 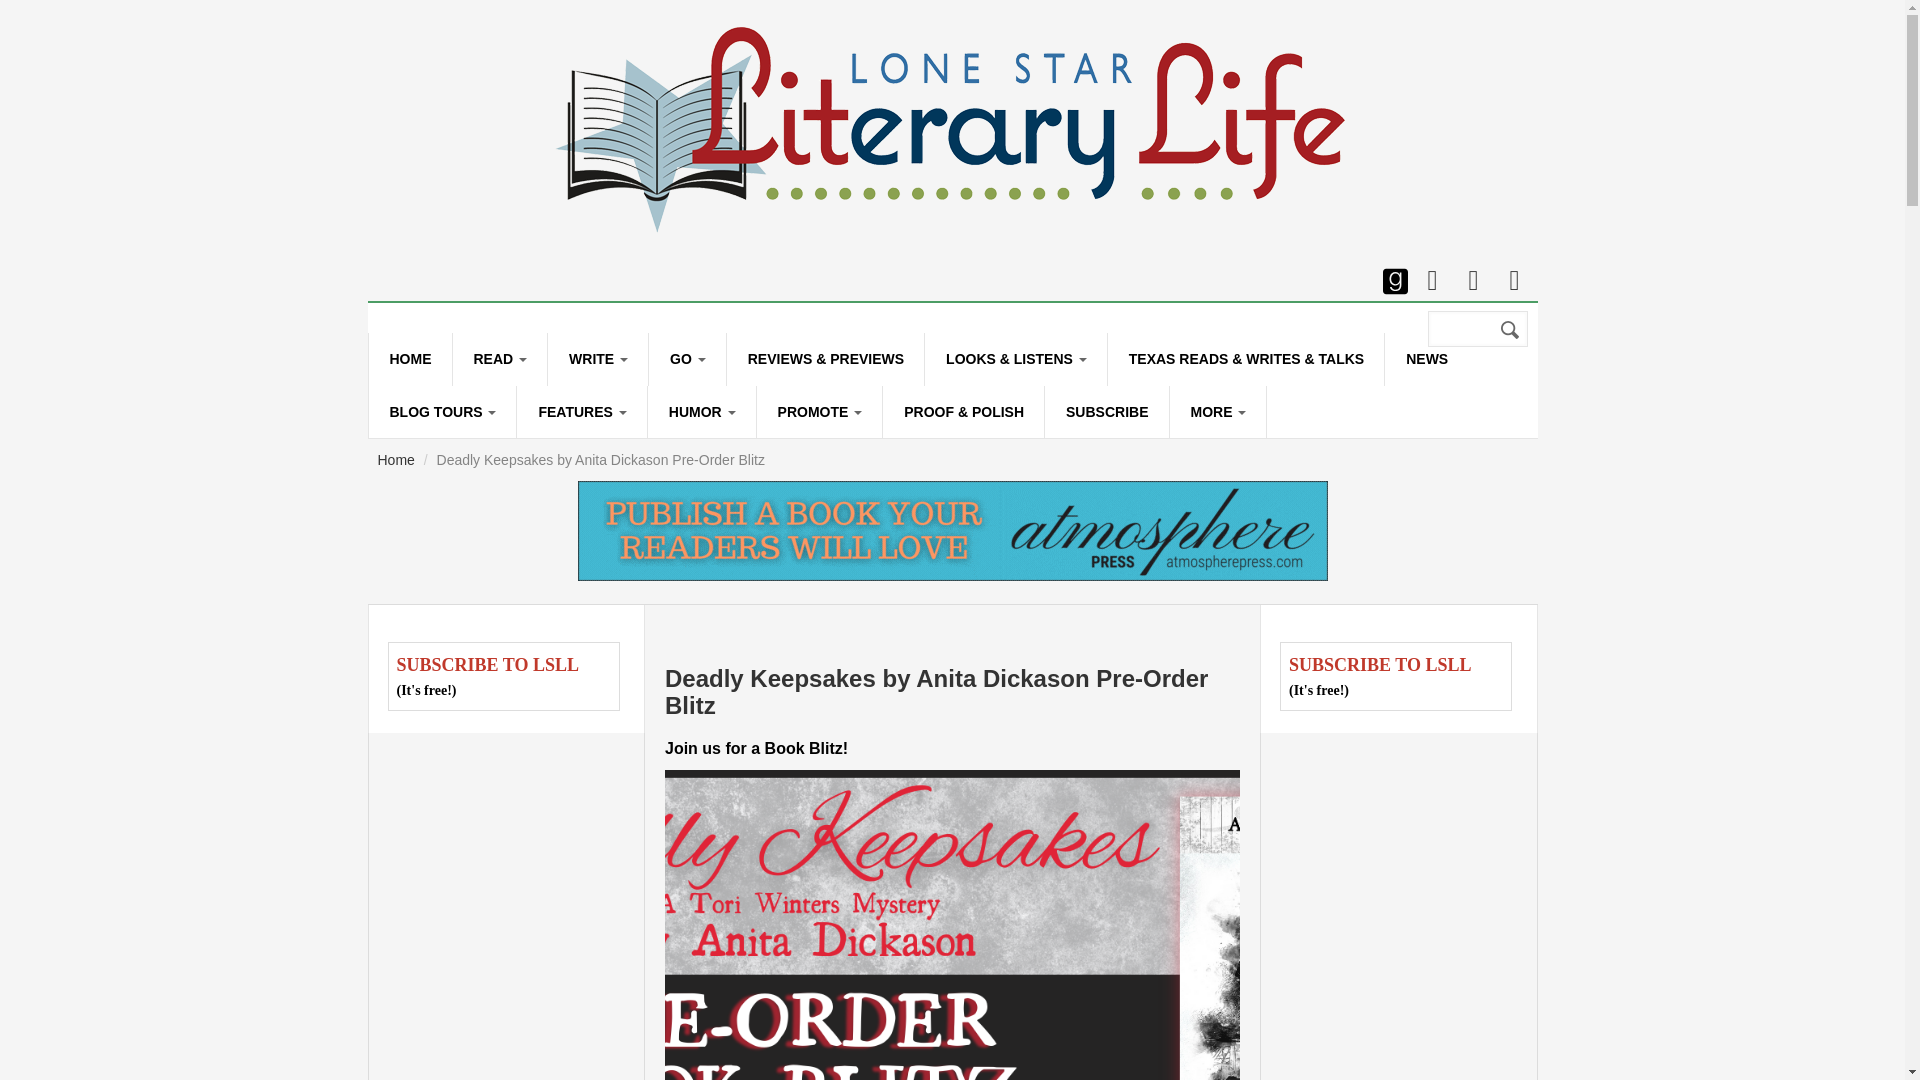 I want to click on Texas Writers' Groups, so click(x=646, y=420).